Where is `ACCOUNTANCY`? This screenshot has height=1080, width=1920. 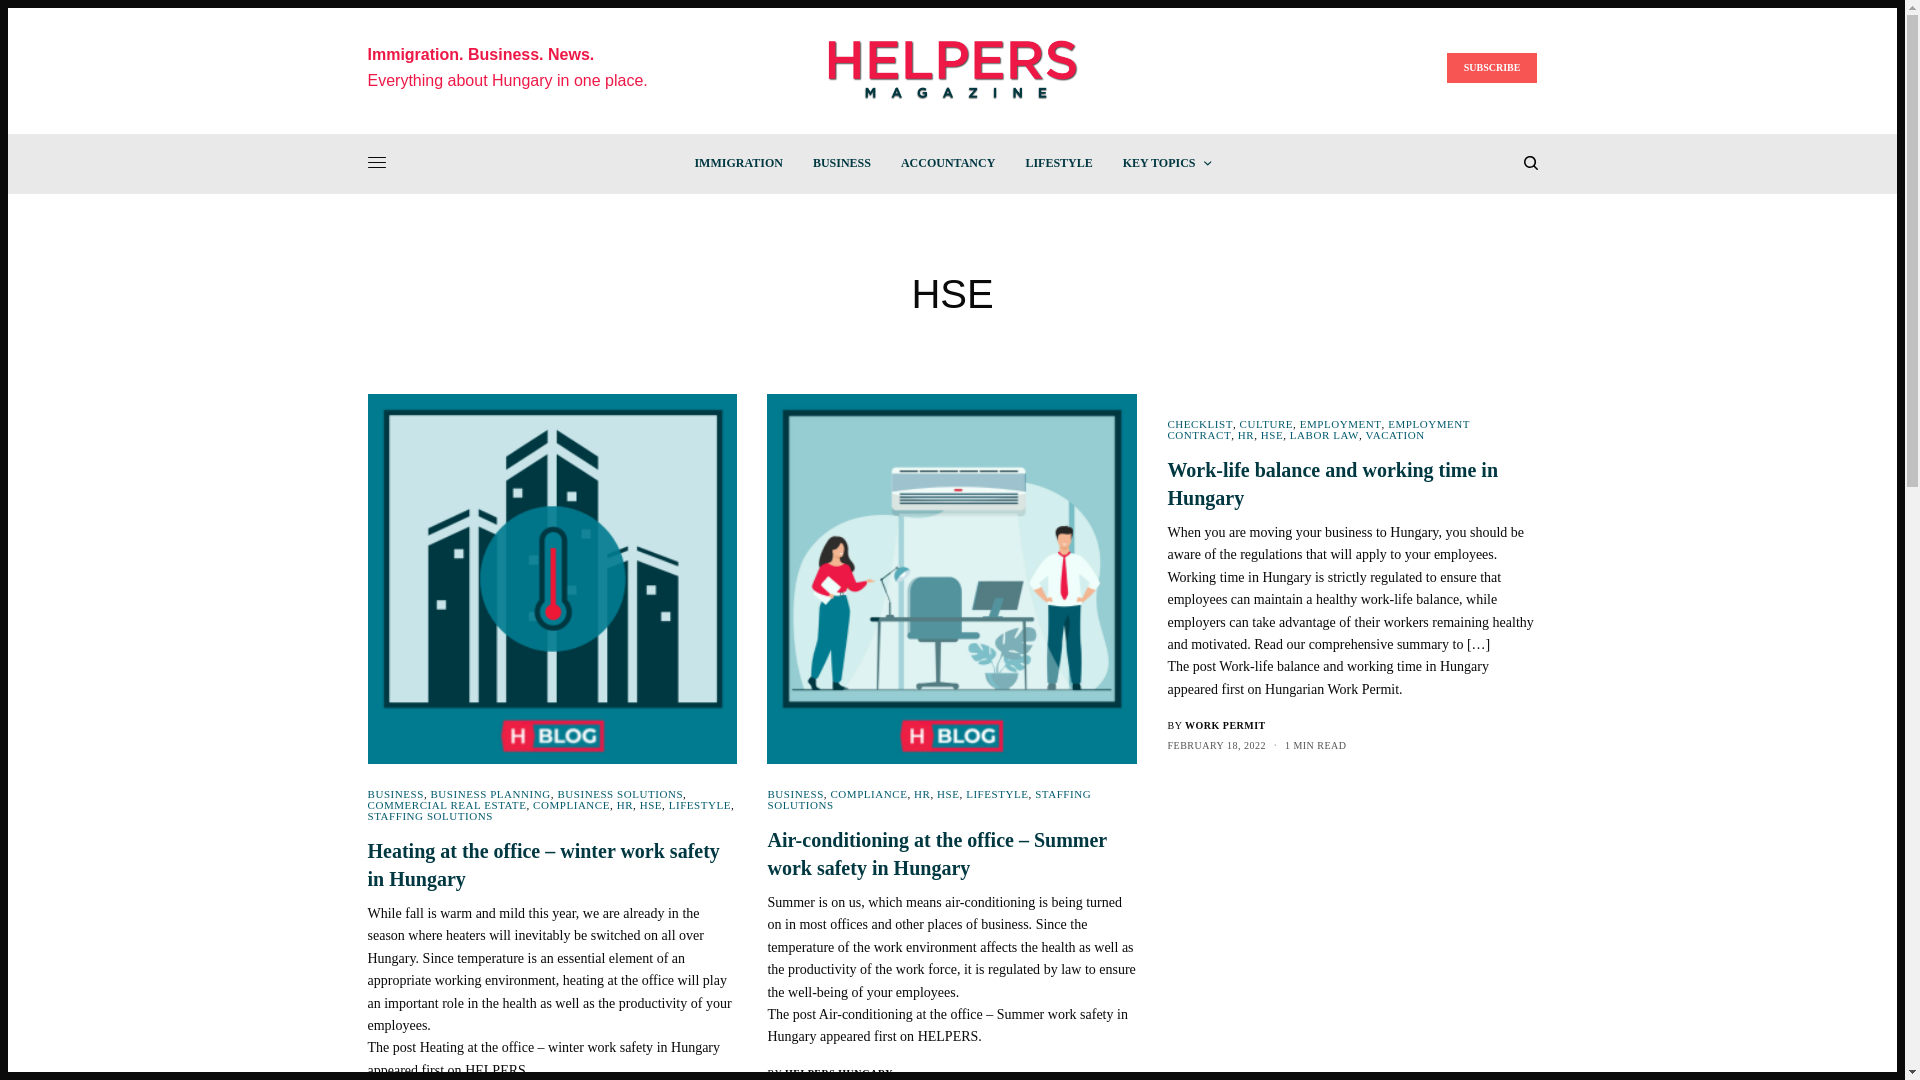
ACCOUNTANCY is located at coordinates (947, 162).